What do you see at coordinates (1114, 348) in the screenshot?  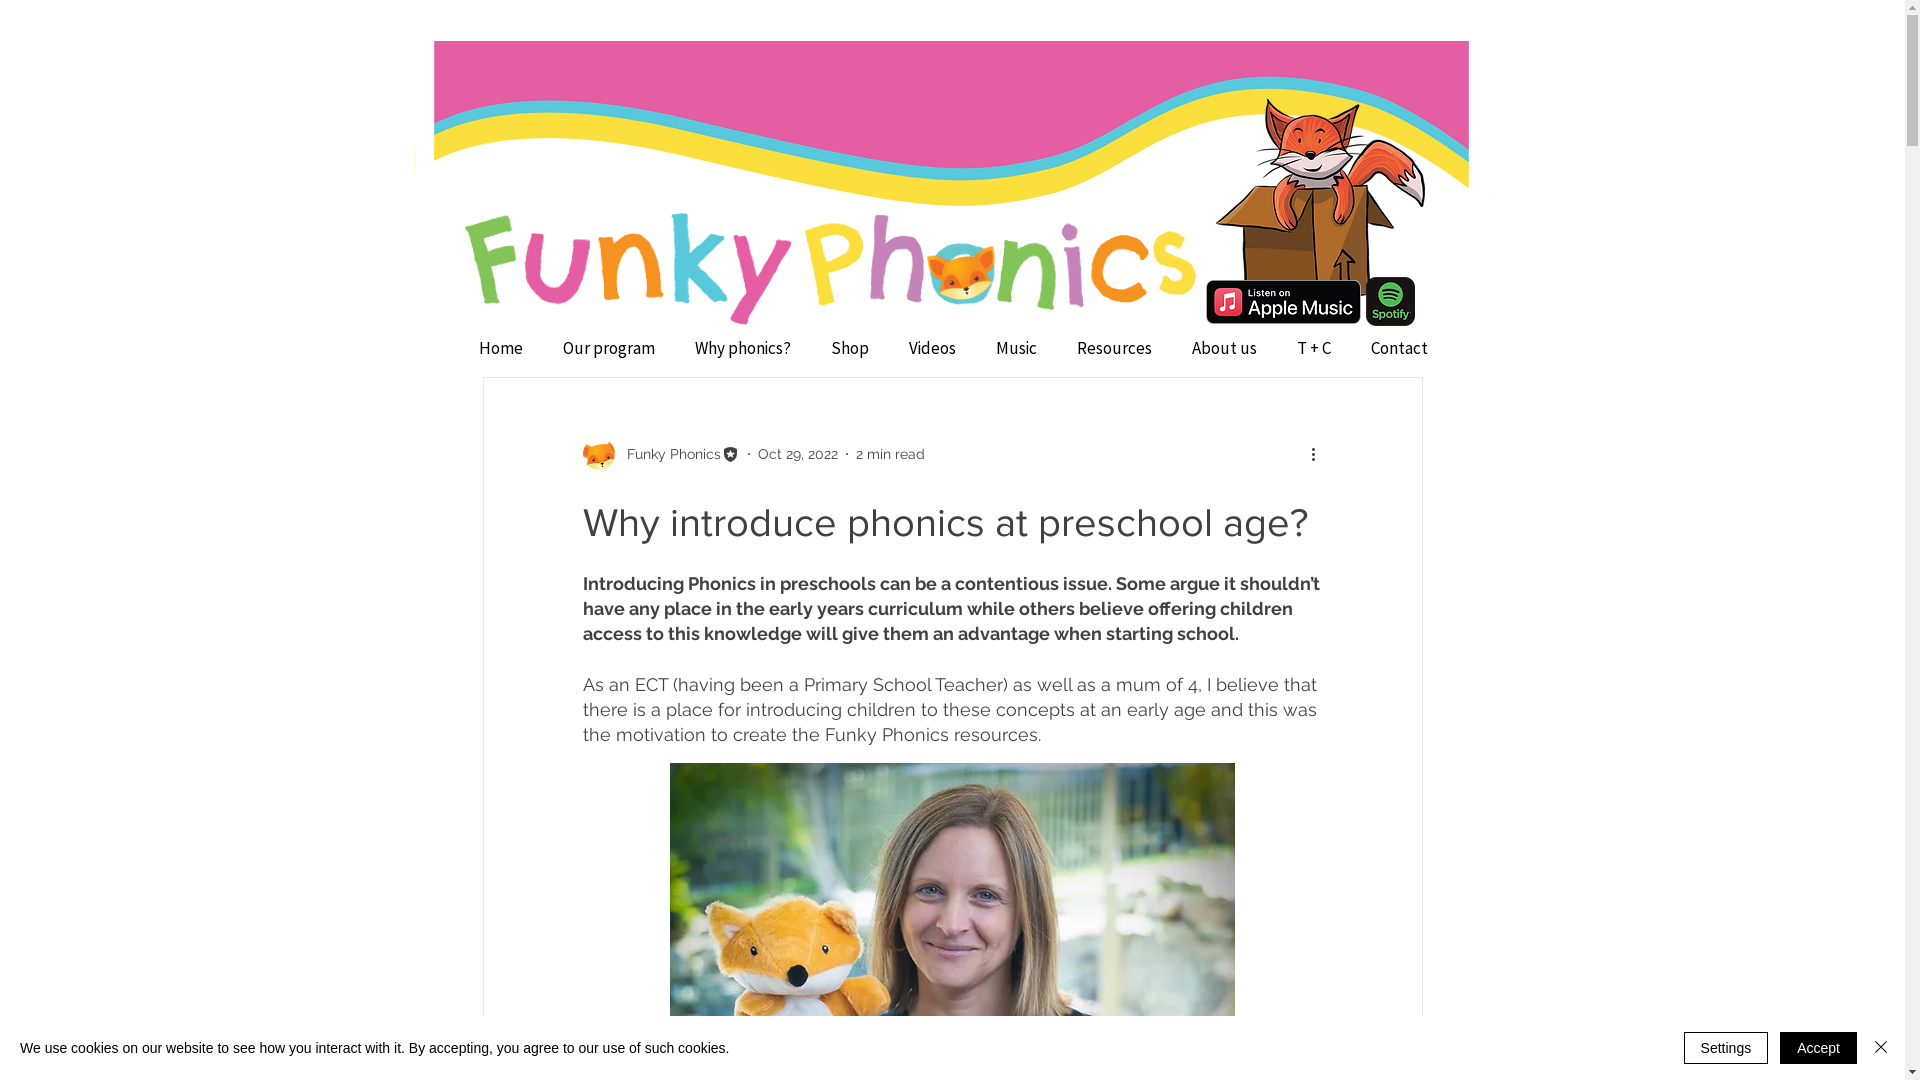 I see `Resources` at bounding box center [1114, 348].